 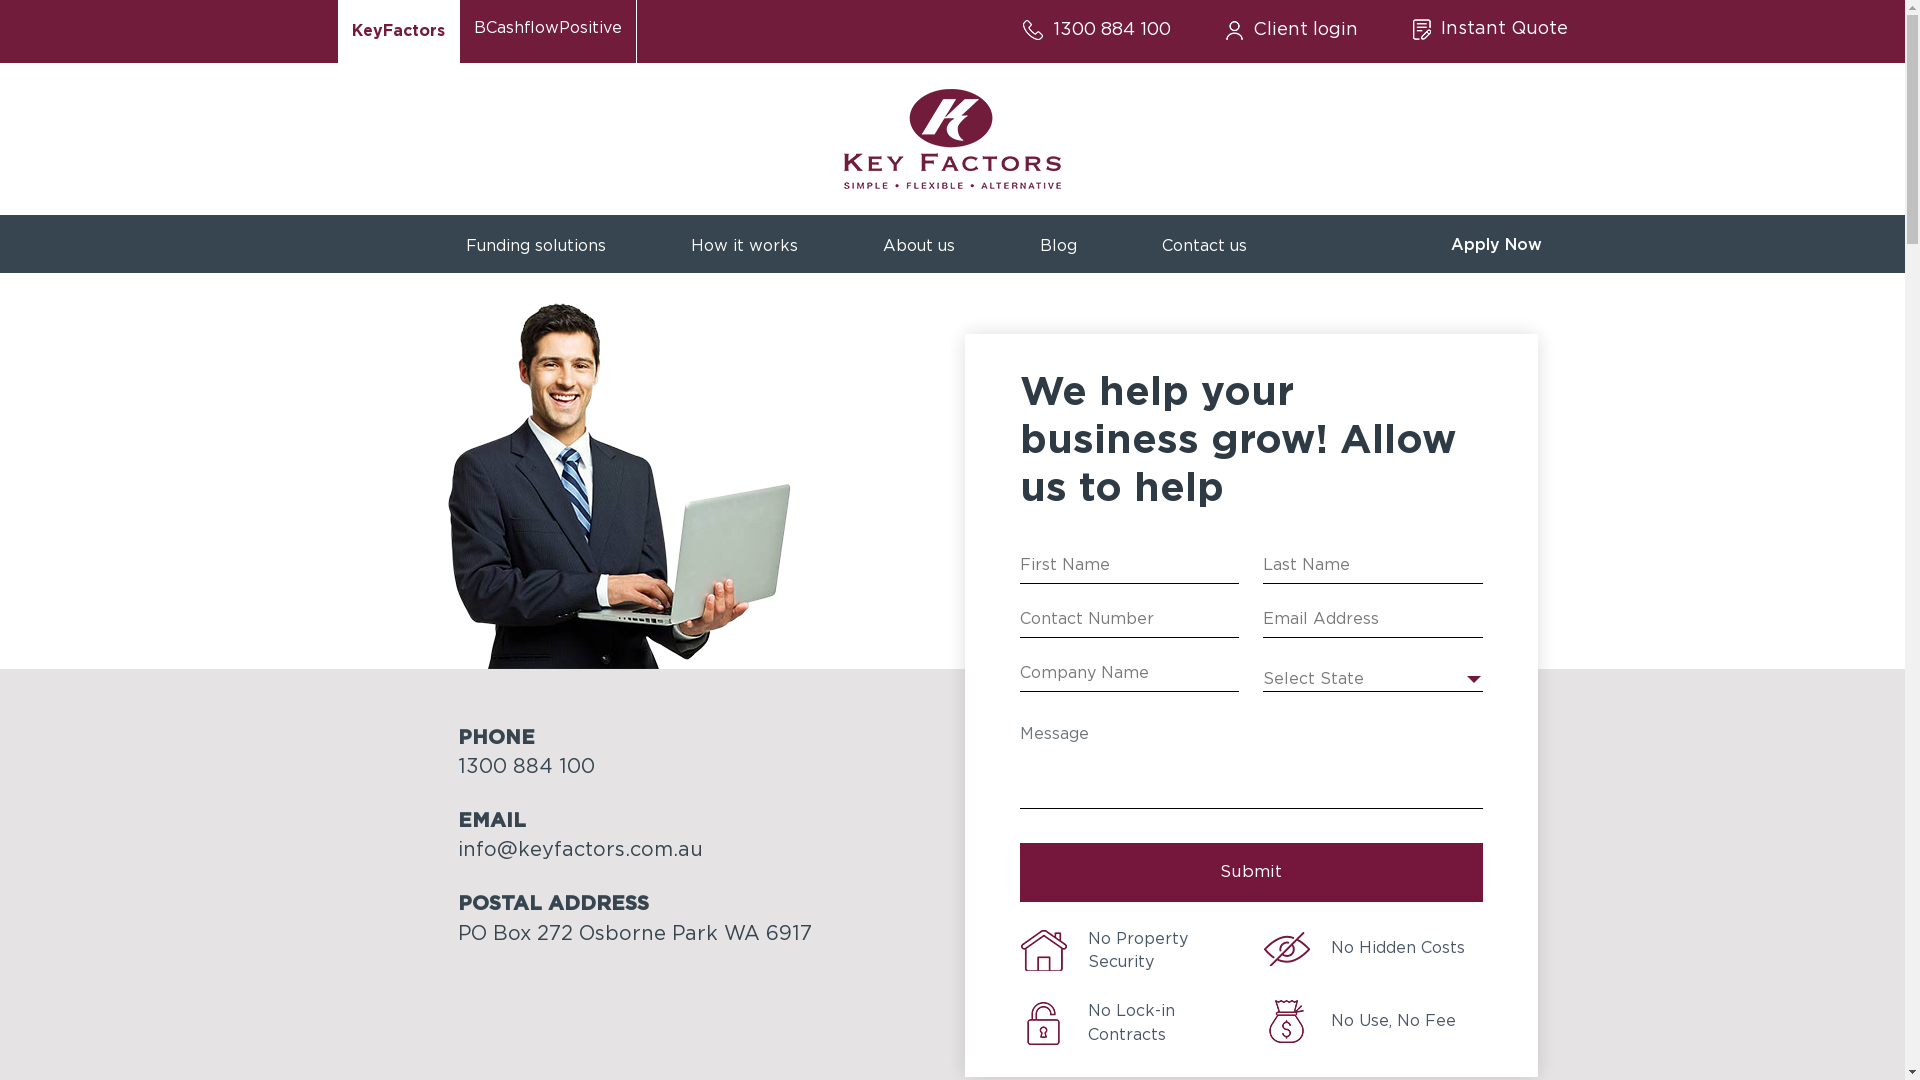 What do you see at coordinates (1252, 872) in the screenshot?
I see `Submit` at bounding box center [1252, 872].